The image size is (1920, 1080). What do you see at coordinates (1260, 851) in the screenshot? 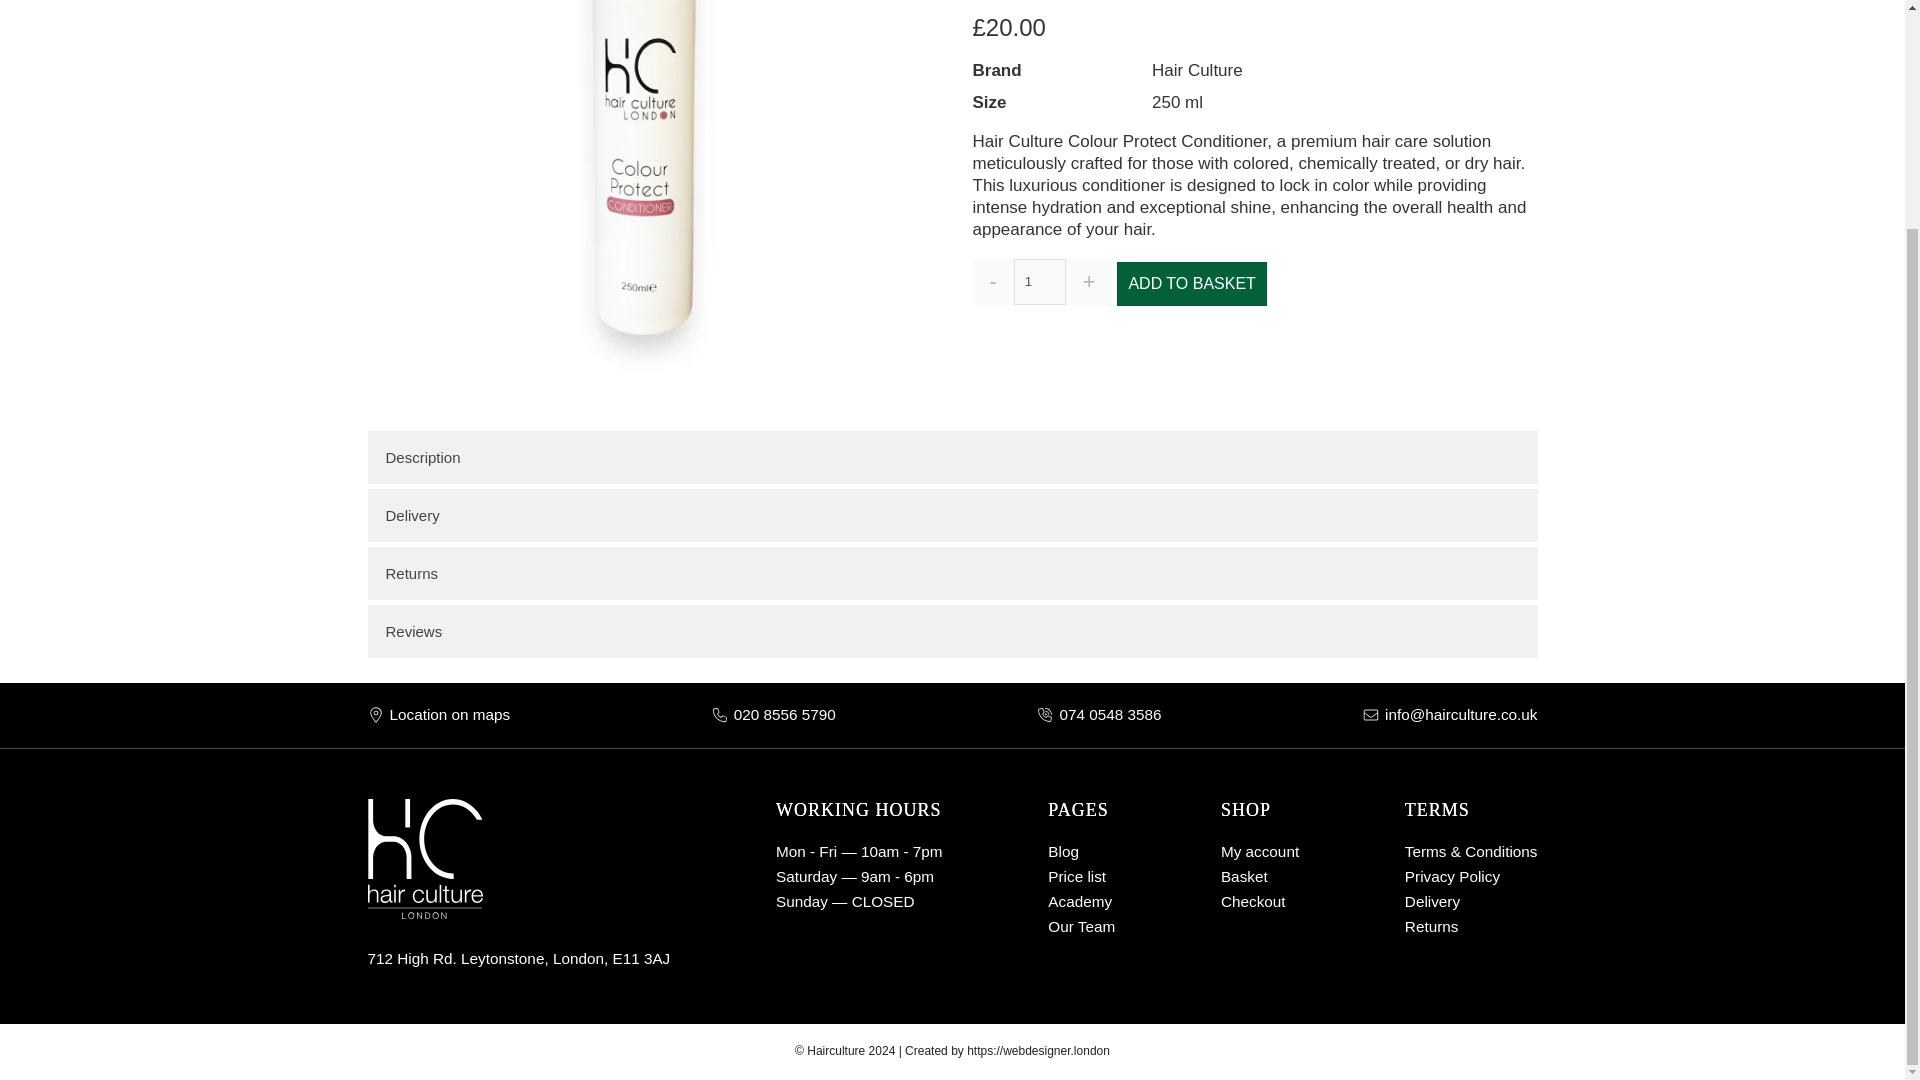
I see `My account` at bounding box center [1260, 851].